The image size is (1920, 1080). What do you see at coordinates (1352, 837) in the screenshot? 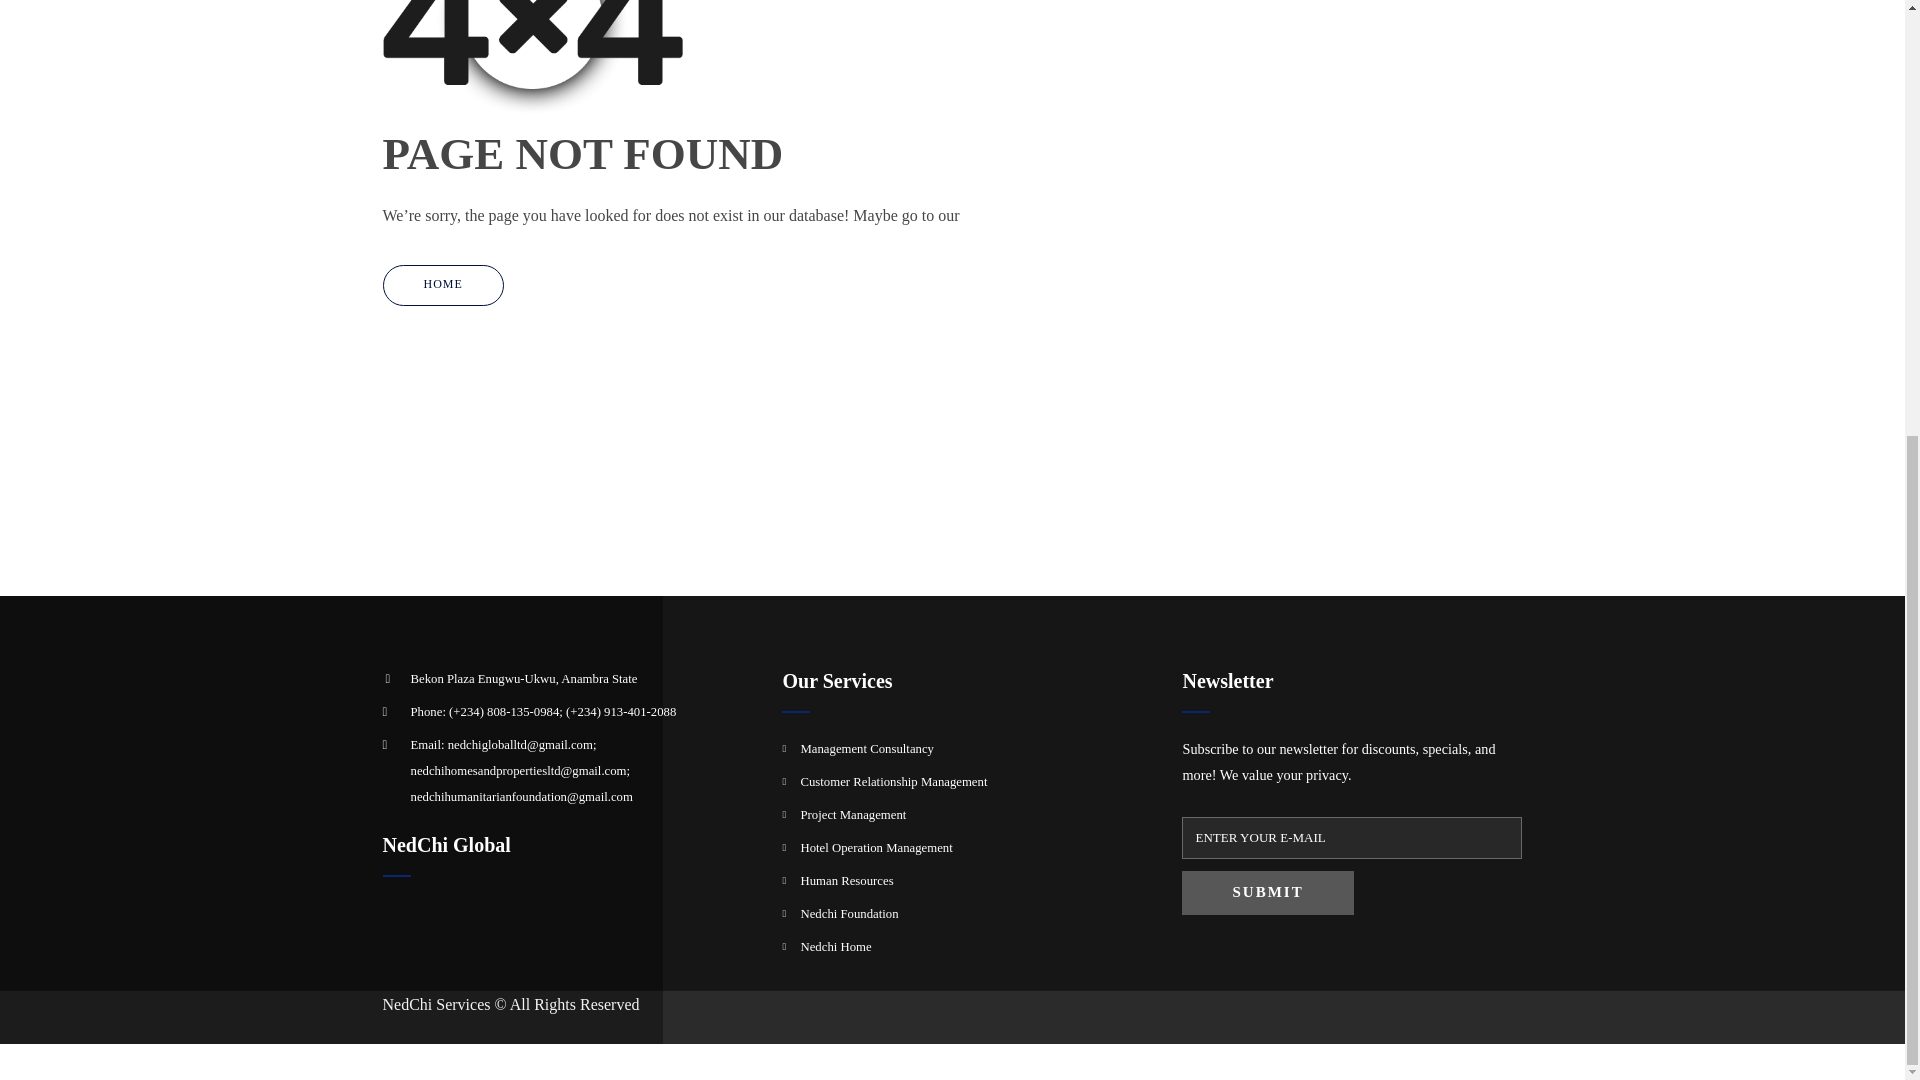
I see `Enter Your E-mail` at bounding box center [1352, 837].